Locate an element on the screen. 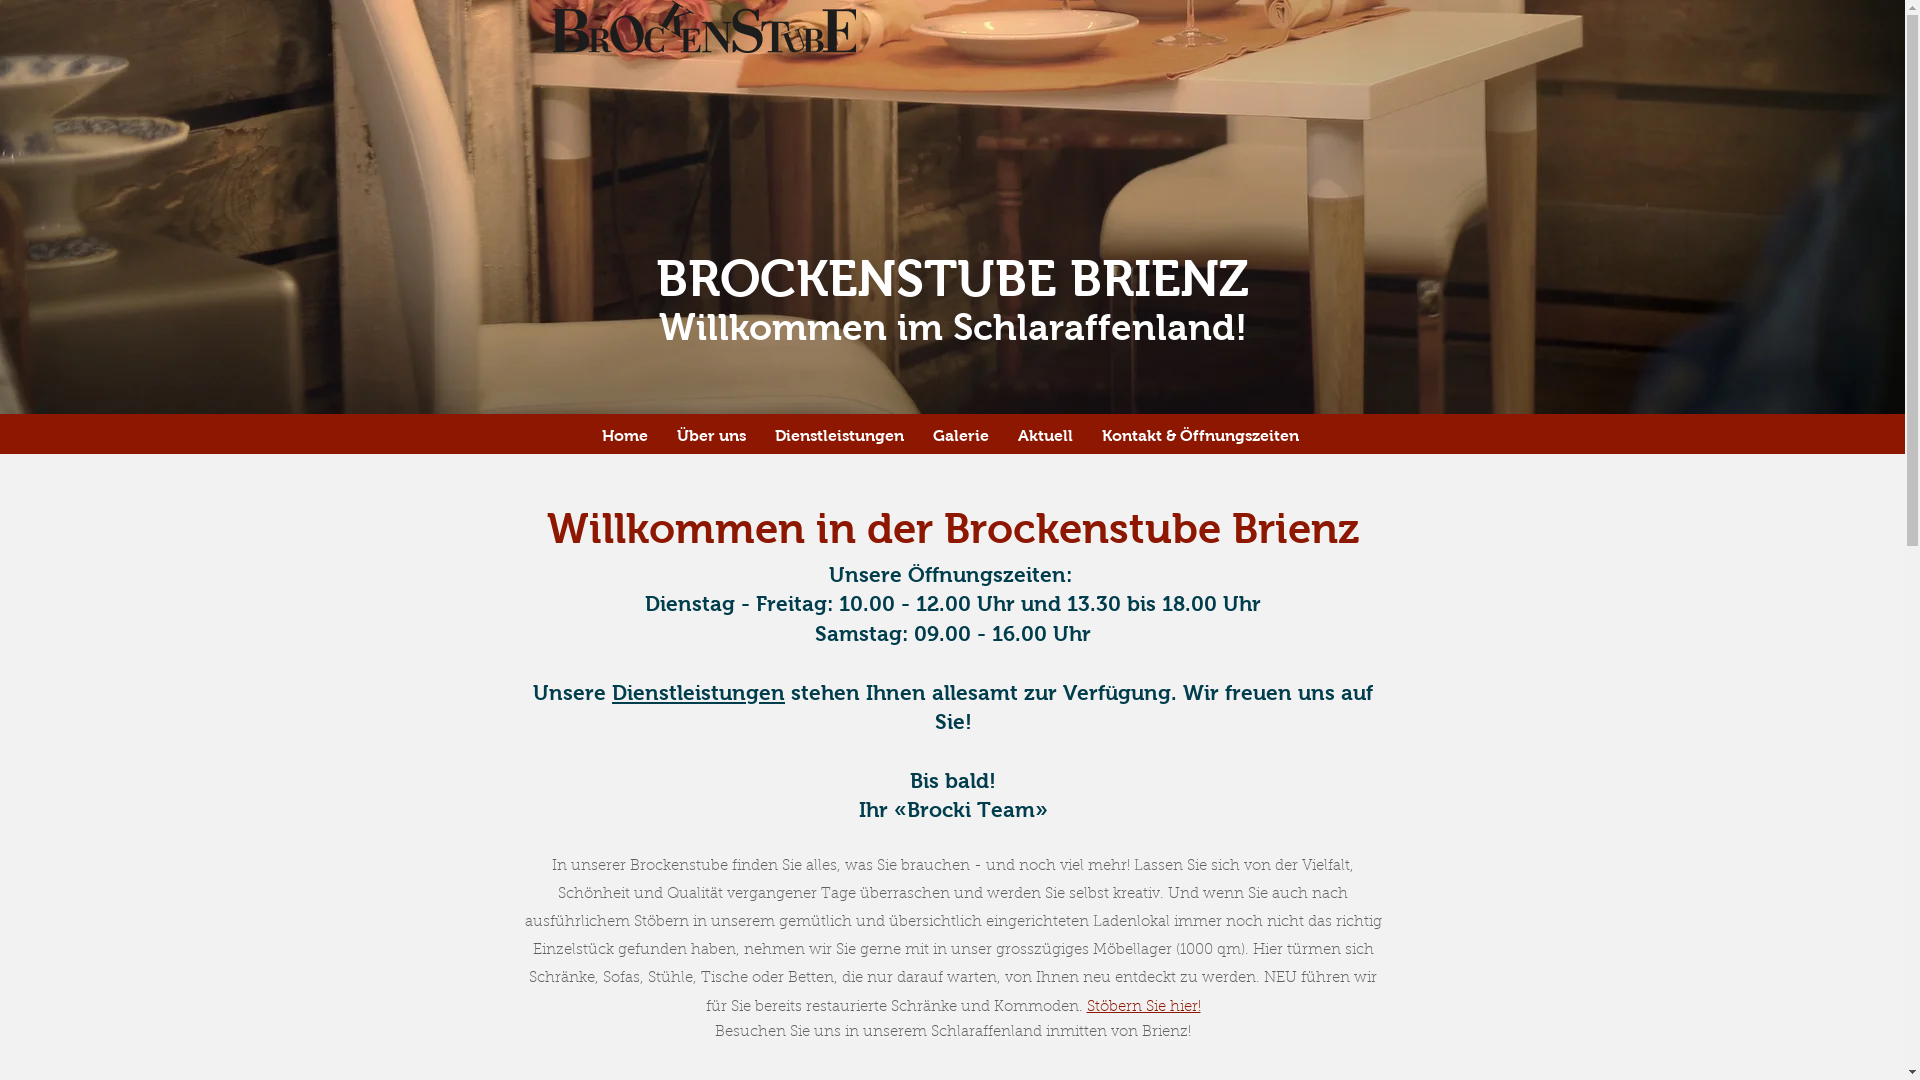  Aktuell is located at coordinates (1050, 436).